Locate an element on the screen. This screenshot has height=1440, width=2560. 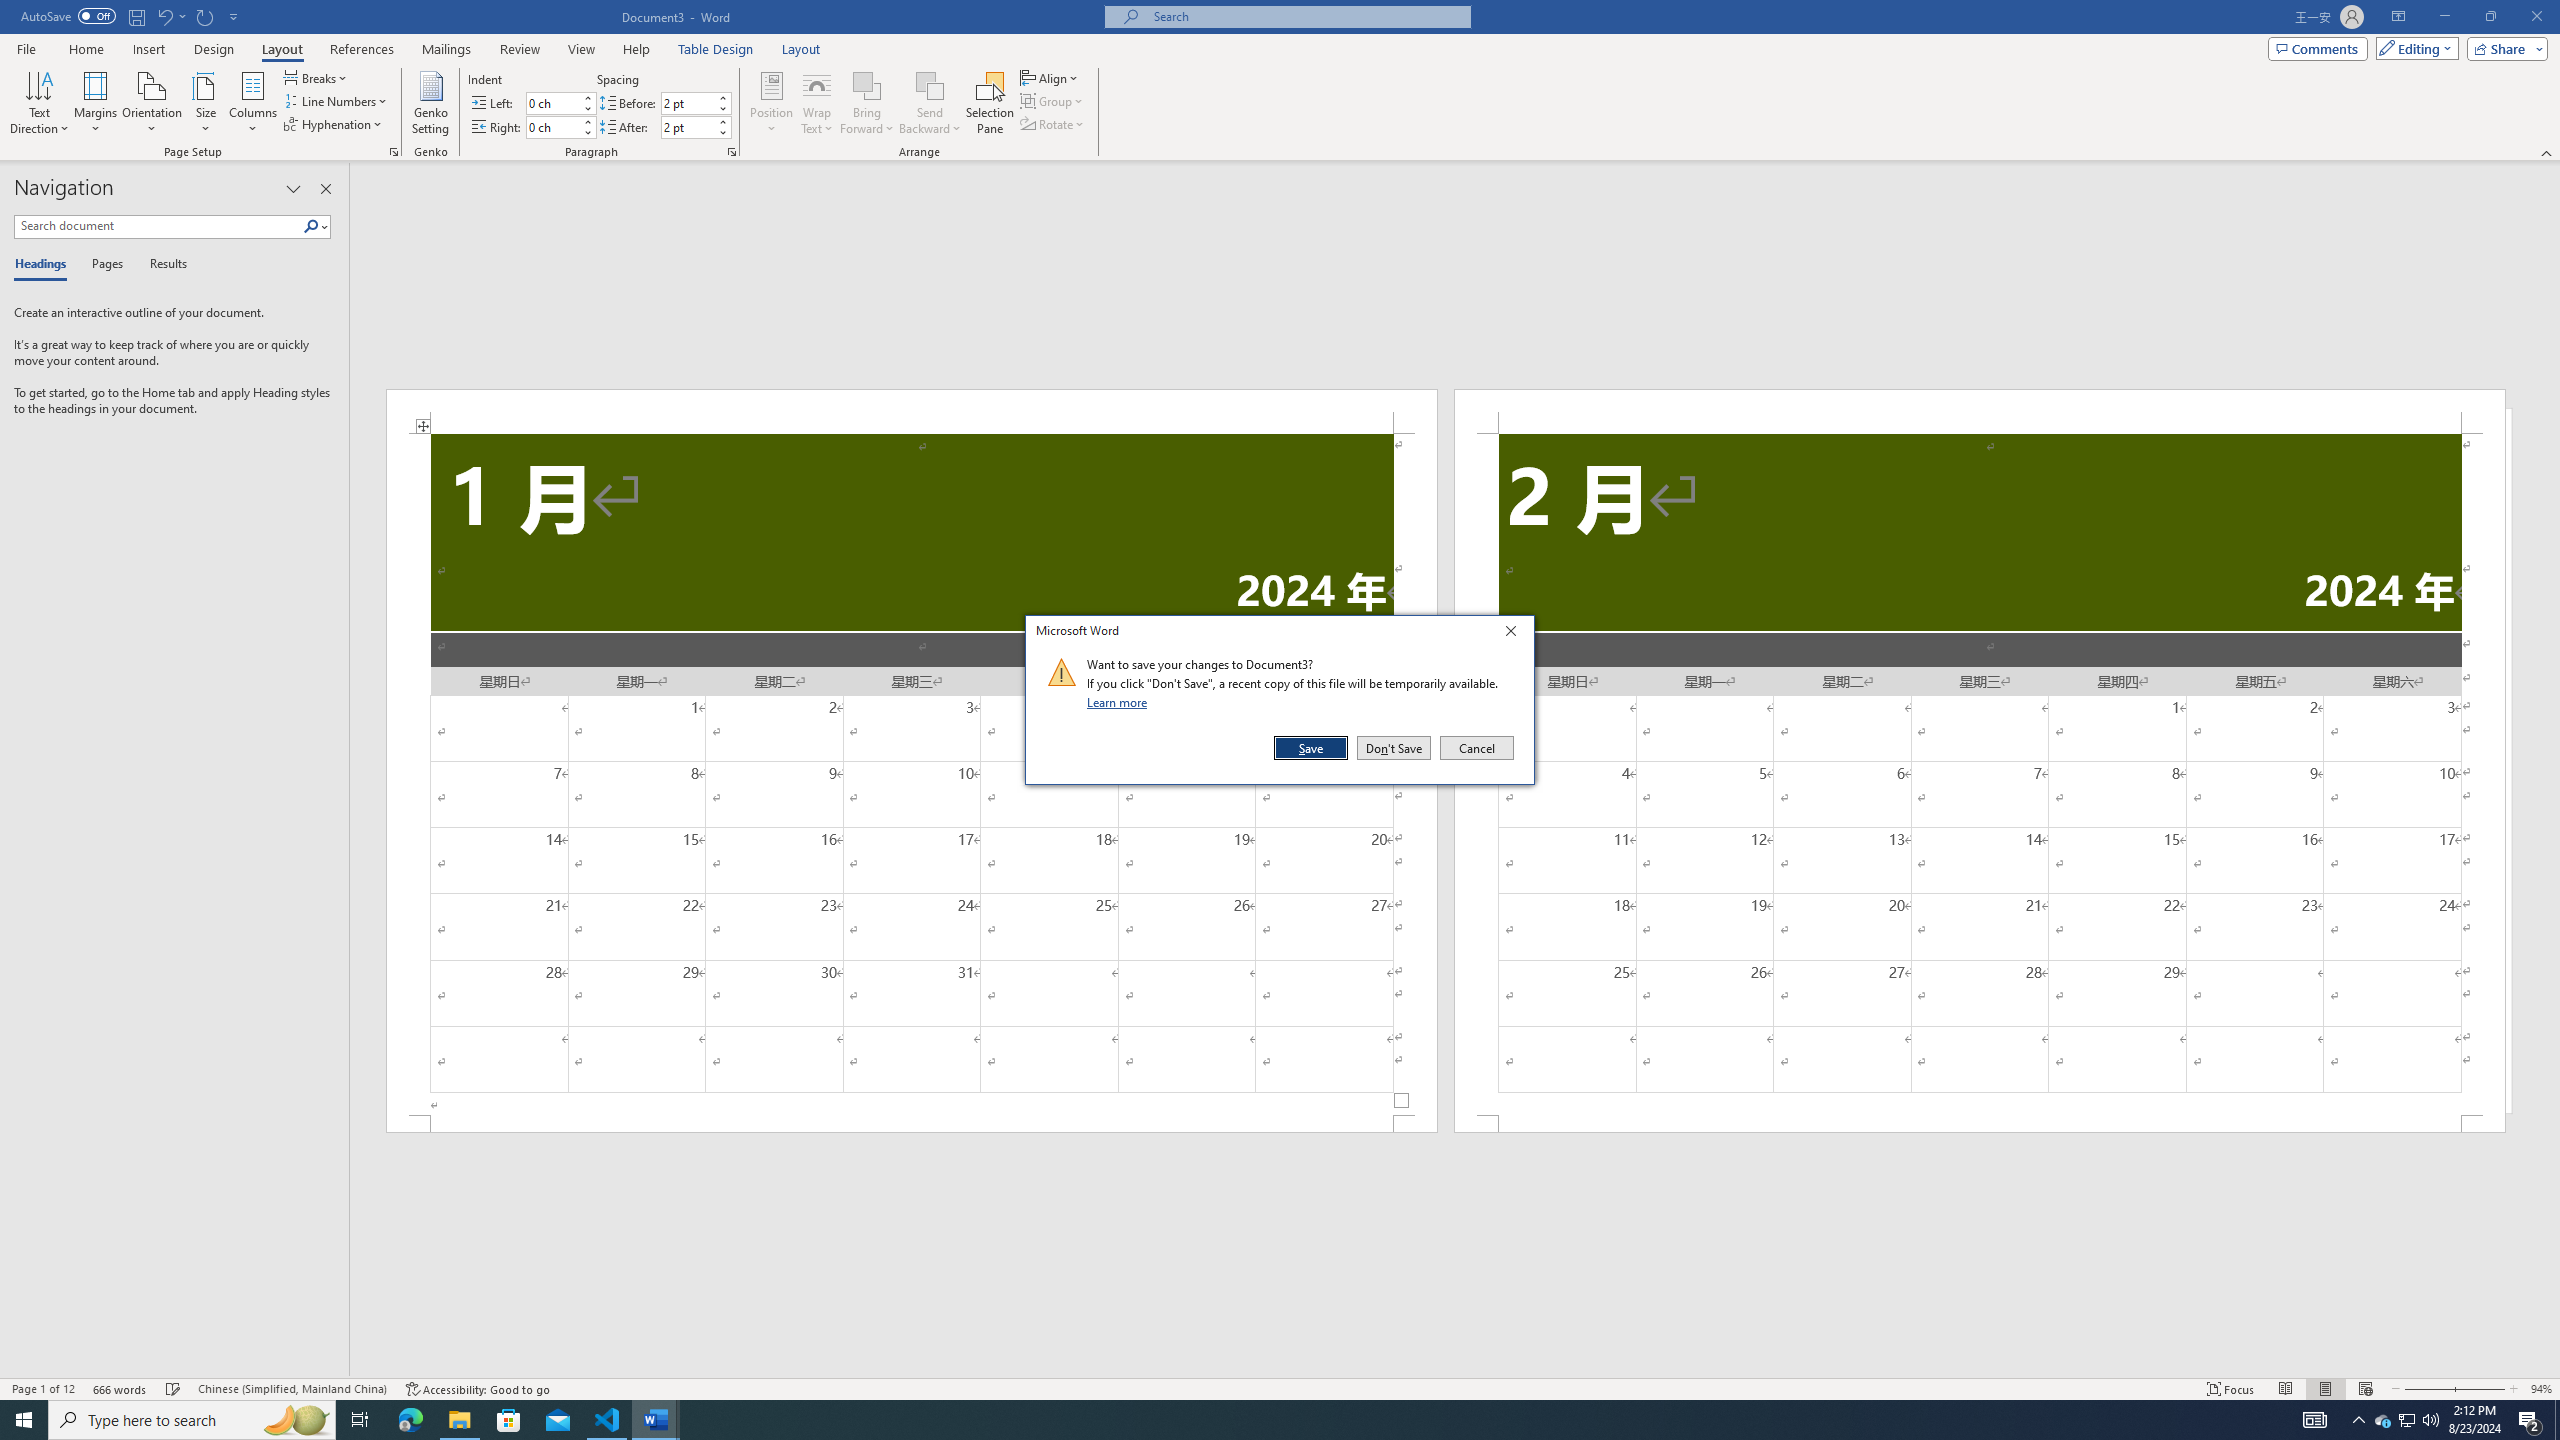
Margins is located at coordinates (96, 103).